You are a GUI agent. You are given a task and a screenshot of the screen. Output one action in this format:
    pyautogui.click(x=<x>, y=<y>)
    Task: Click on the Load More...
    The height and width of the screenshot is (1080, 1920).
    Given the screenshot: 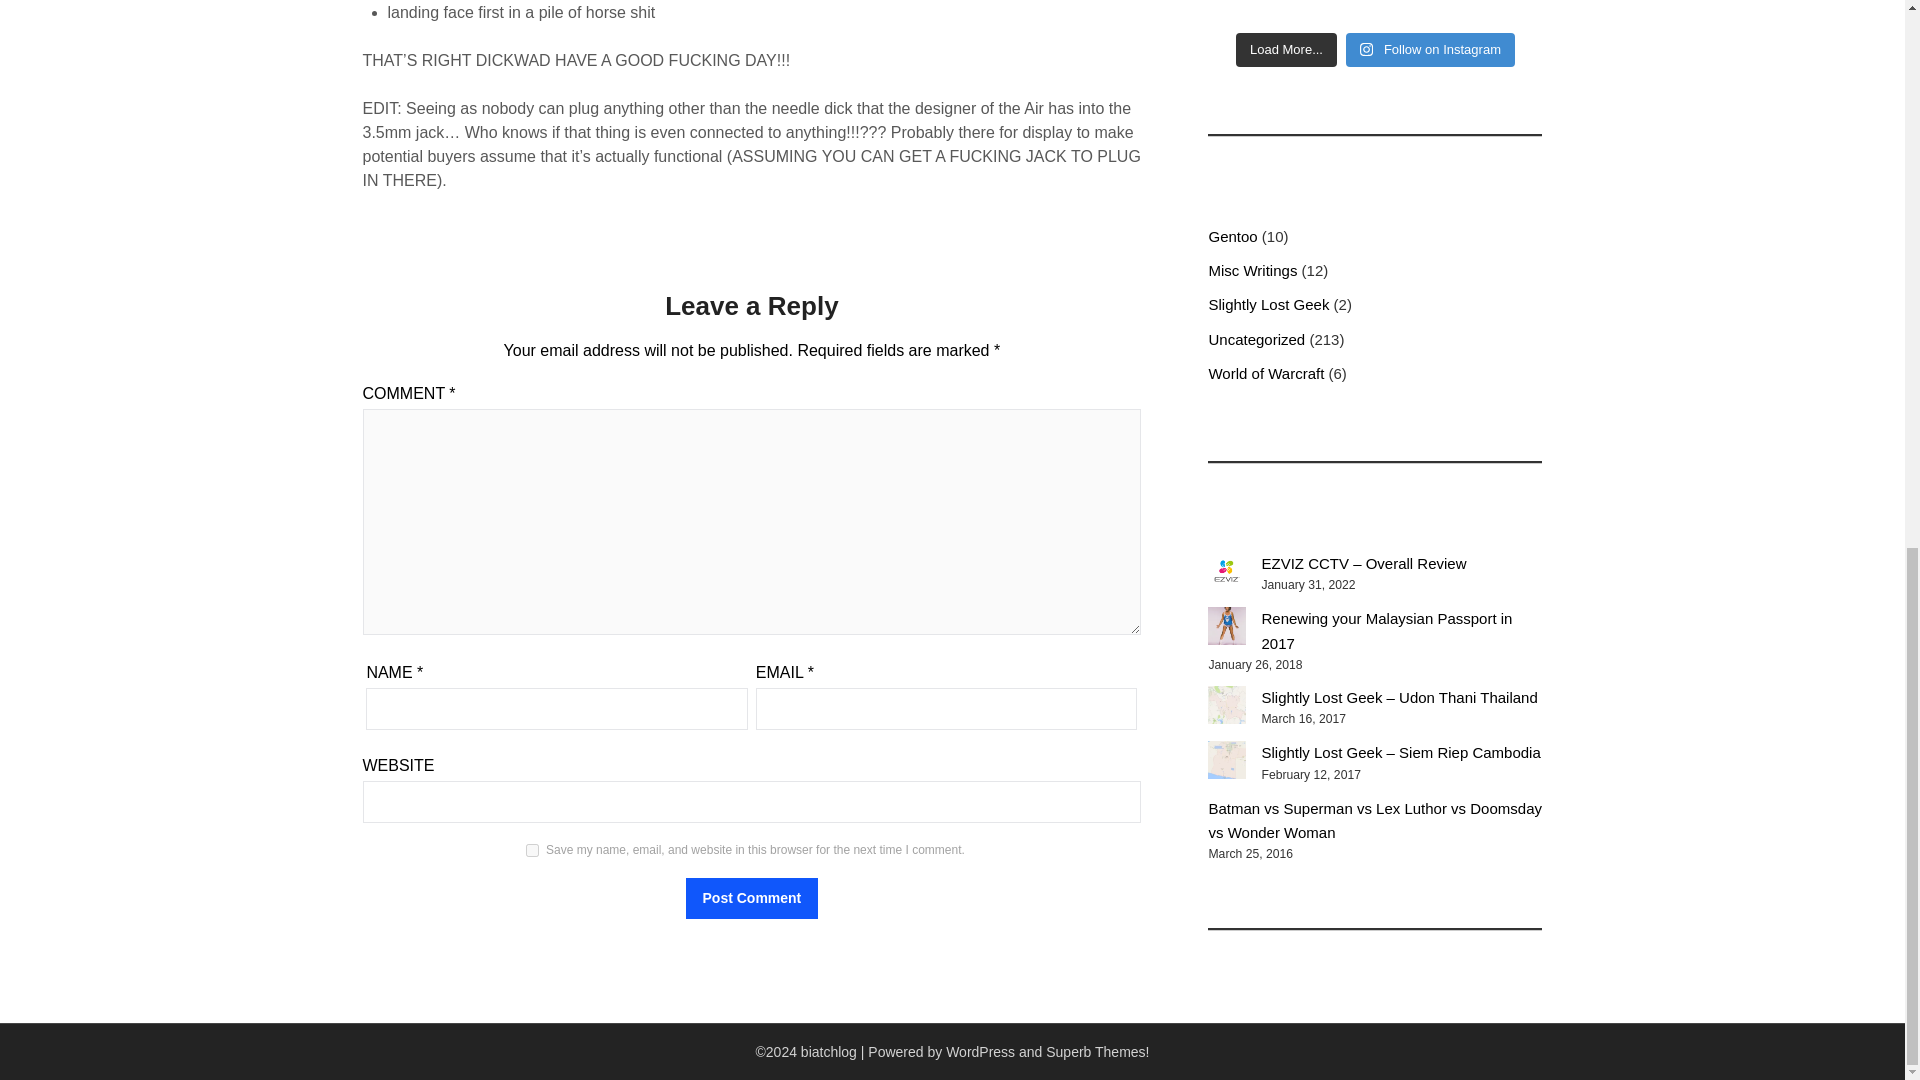 What is the action you would take?
    pyautogui.click(x=1286, y=50)
    